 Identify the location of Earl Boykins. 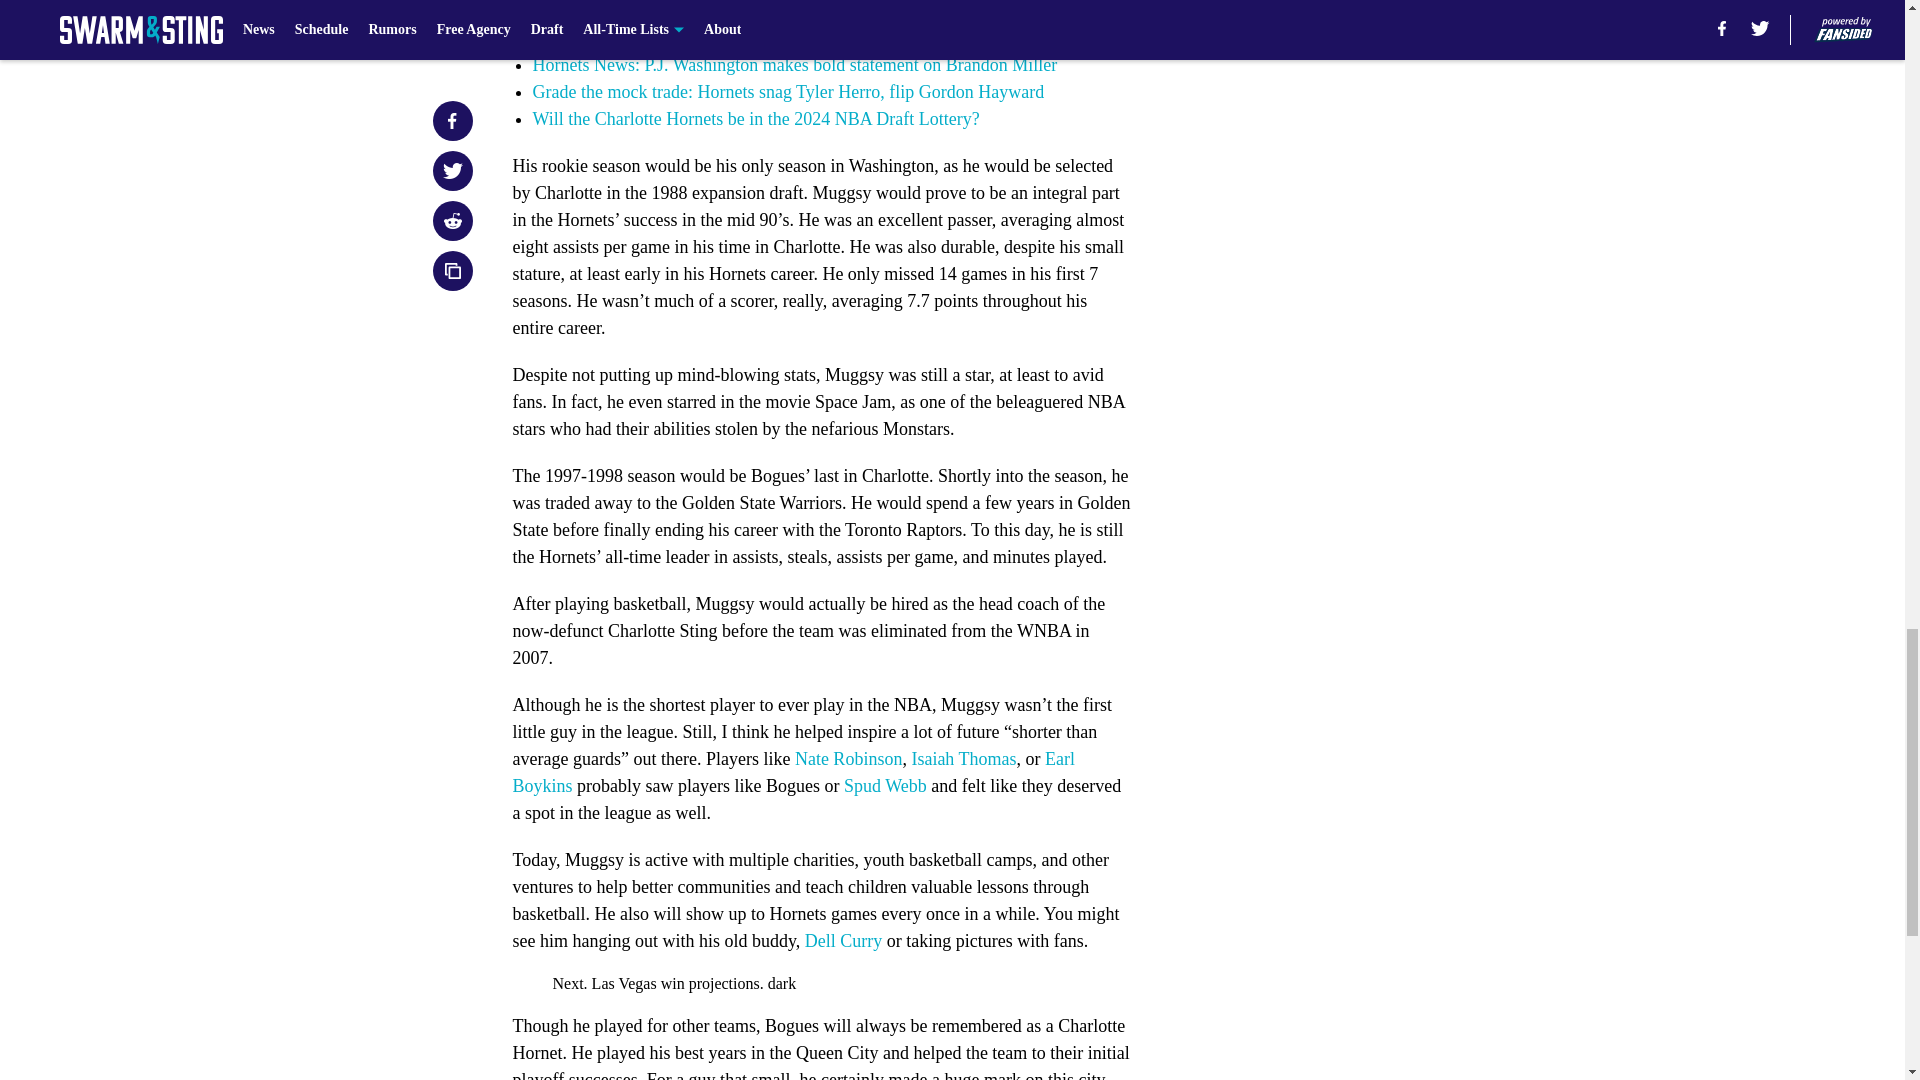
(794, 772).